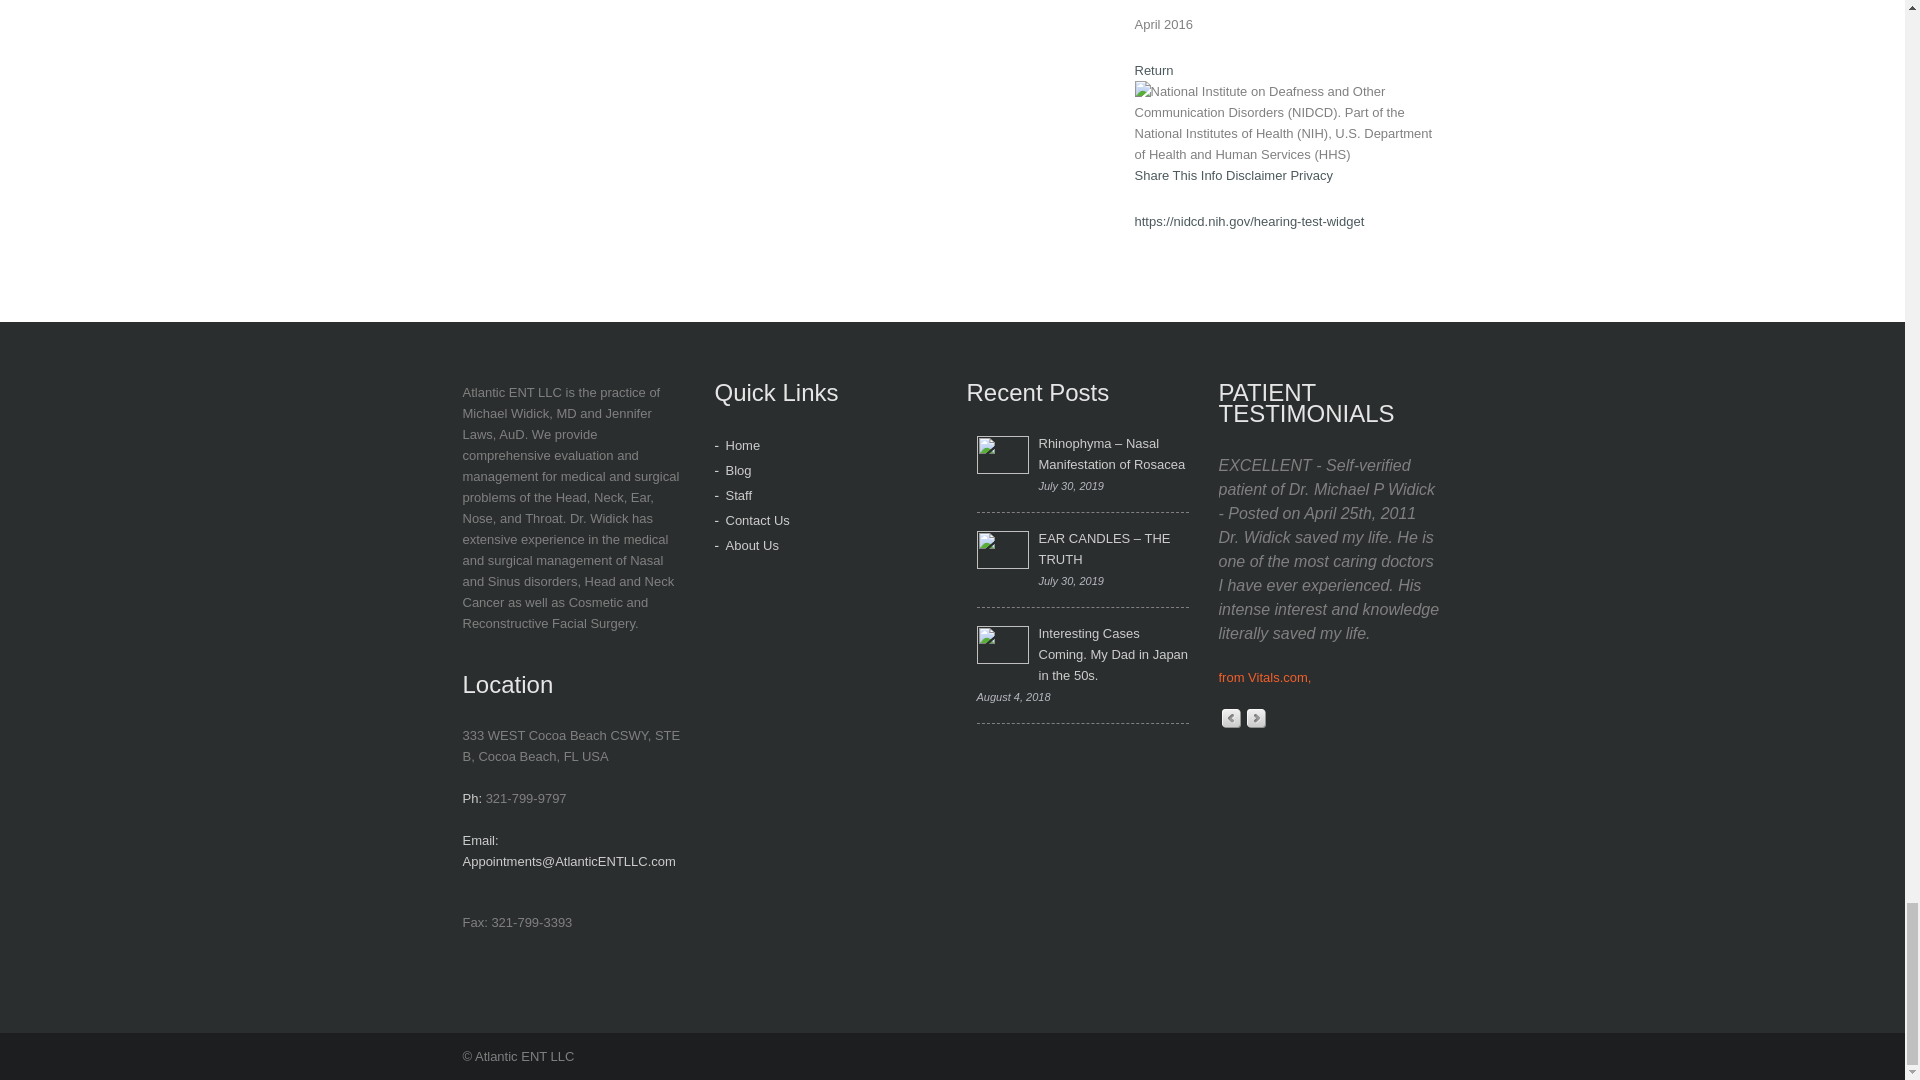 The height and width of the screenshot is (1080, 1920). Describe the element at coordinates (1082, 654) in the screenshot. I see `Interesting Cases Coming. My Dad in Japan in the 50s.` at that location.